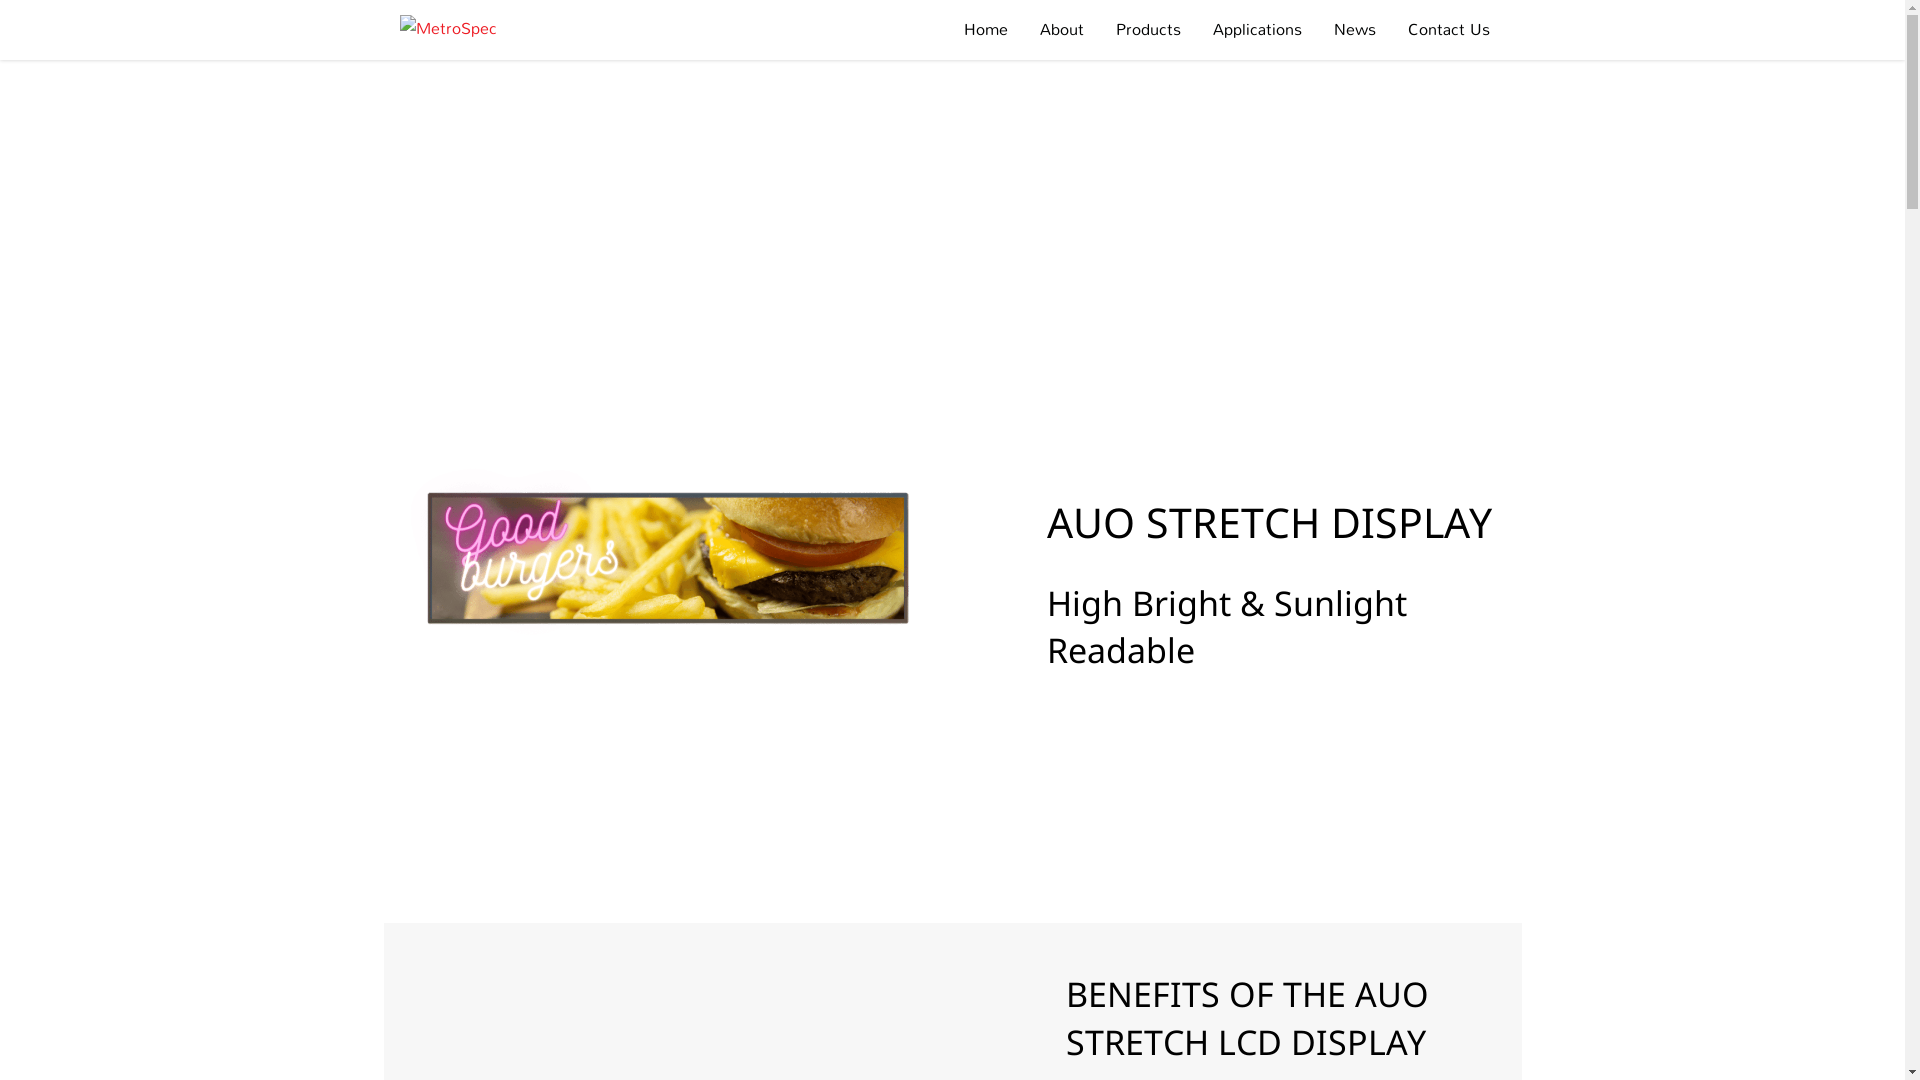 The image size is (1920, 1080). I want to click on auo fhd commercial display image, so click(668, 574).